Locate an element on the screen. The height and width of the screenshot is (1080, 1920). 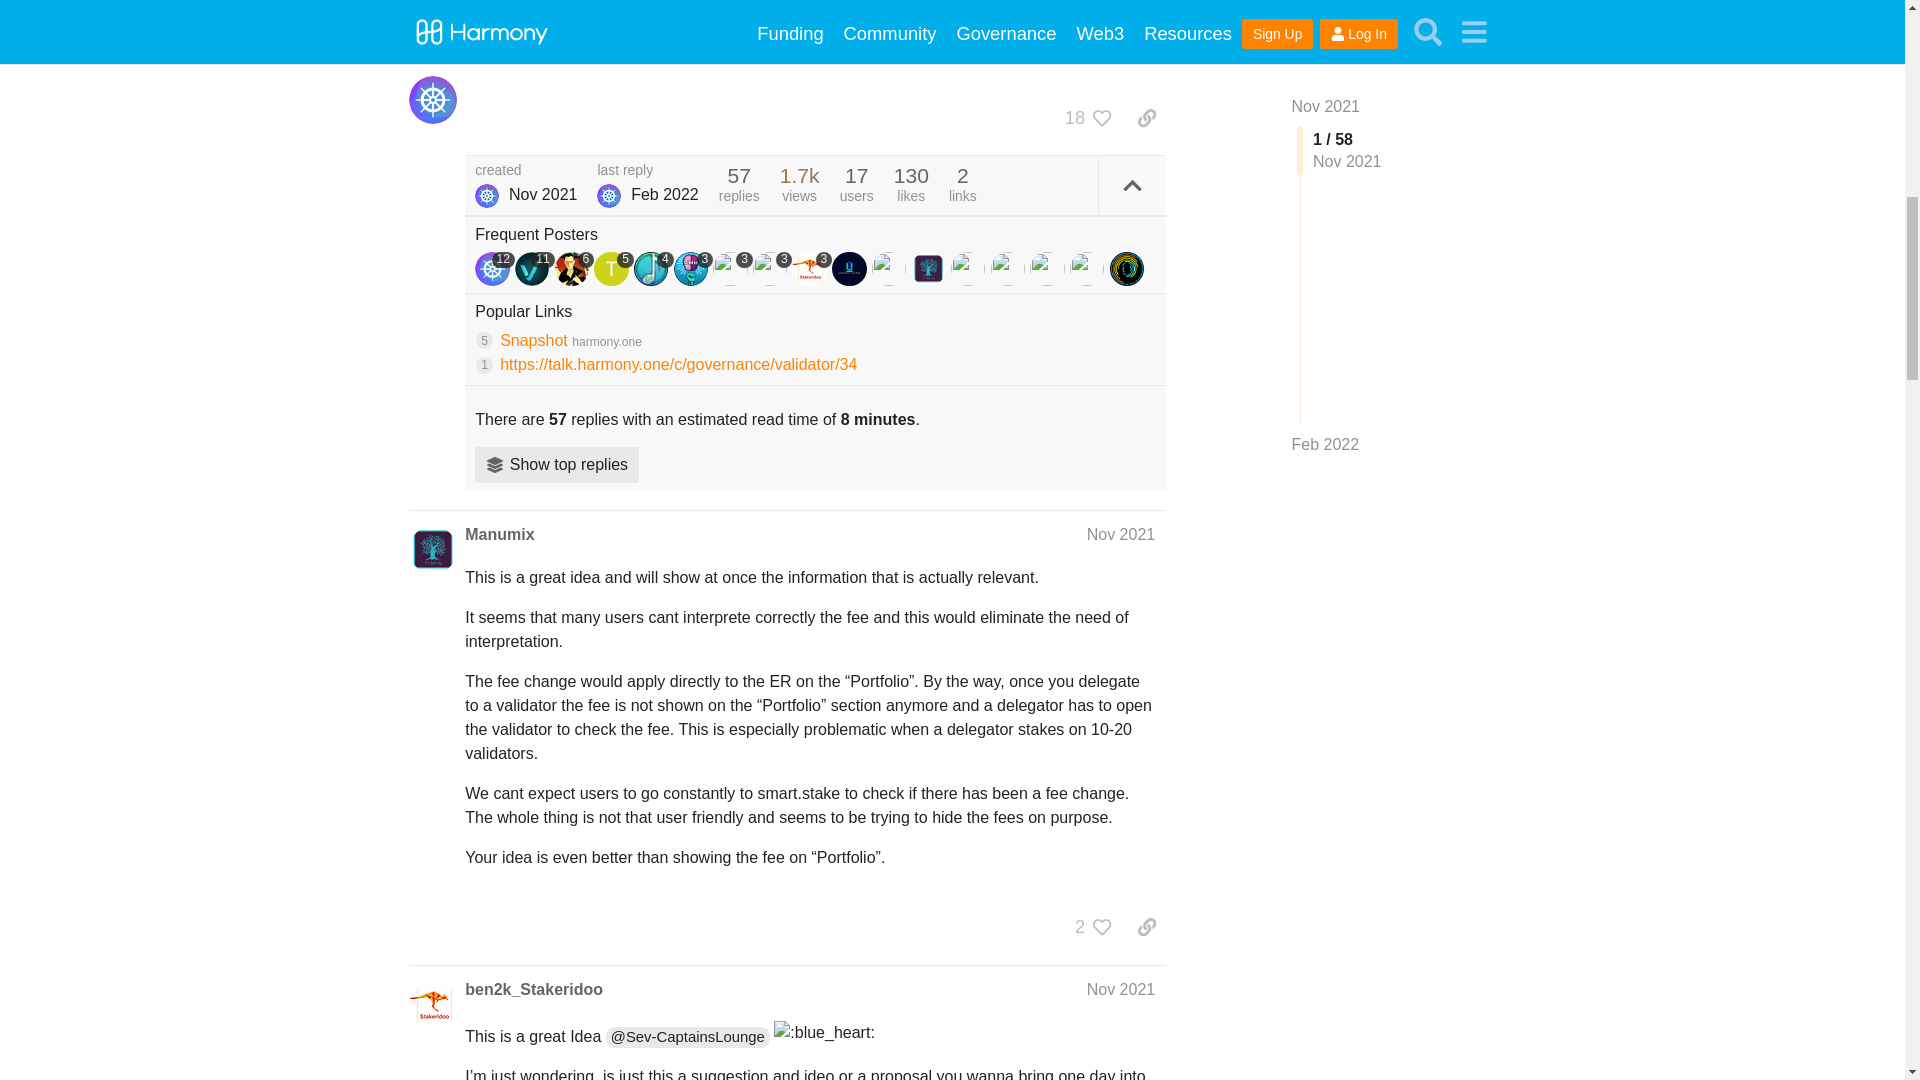
copy a link to this post to clipboard is located at coordinates (1146, 118).